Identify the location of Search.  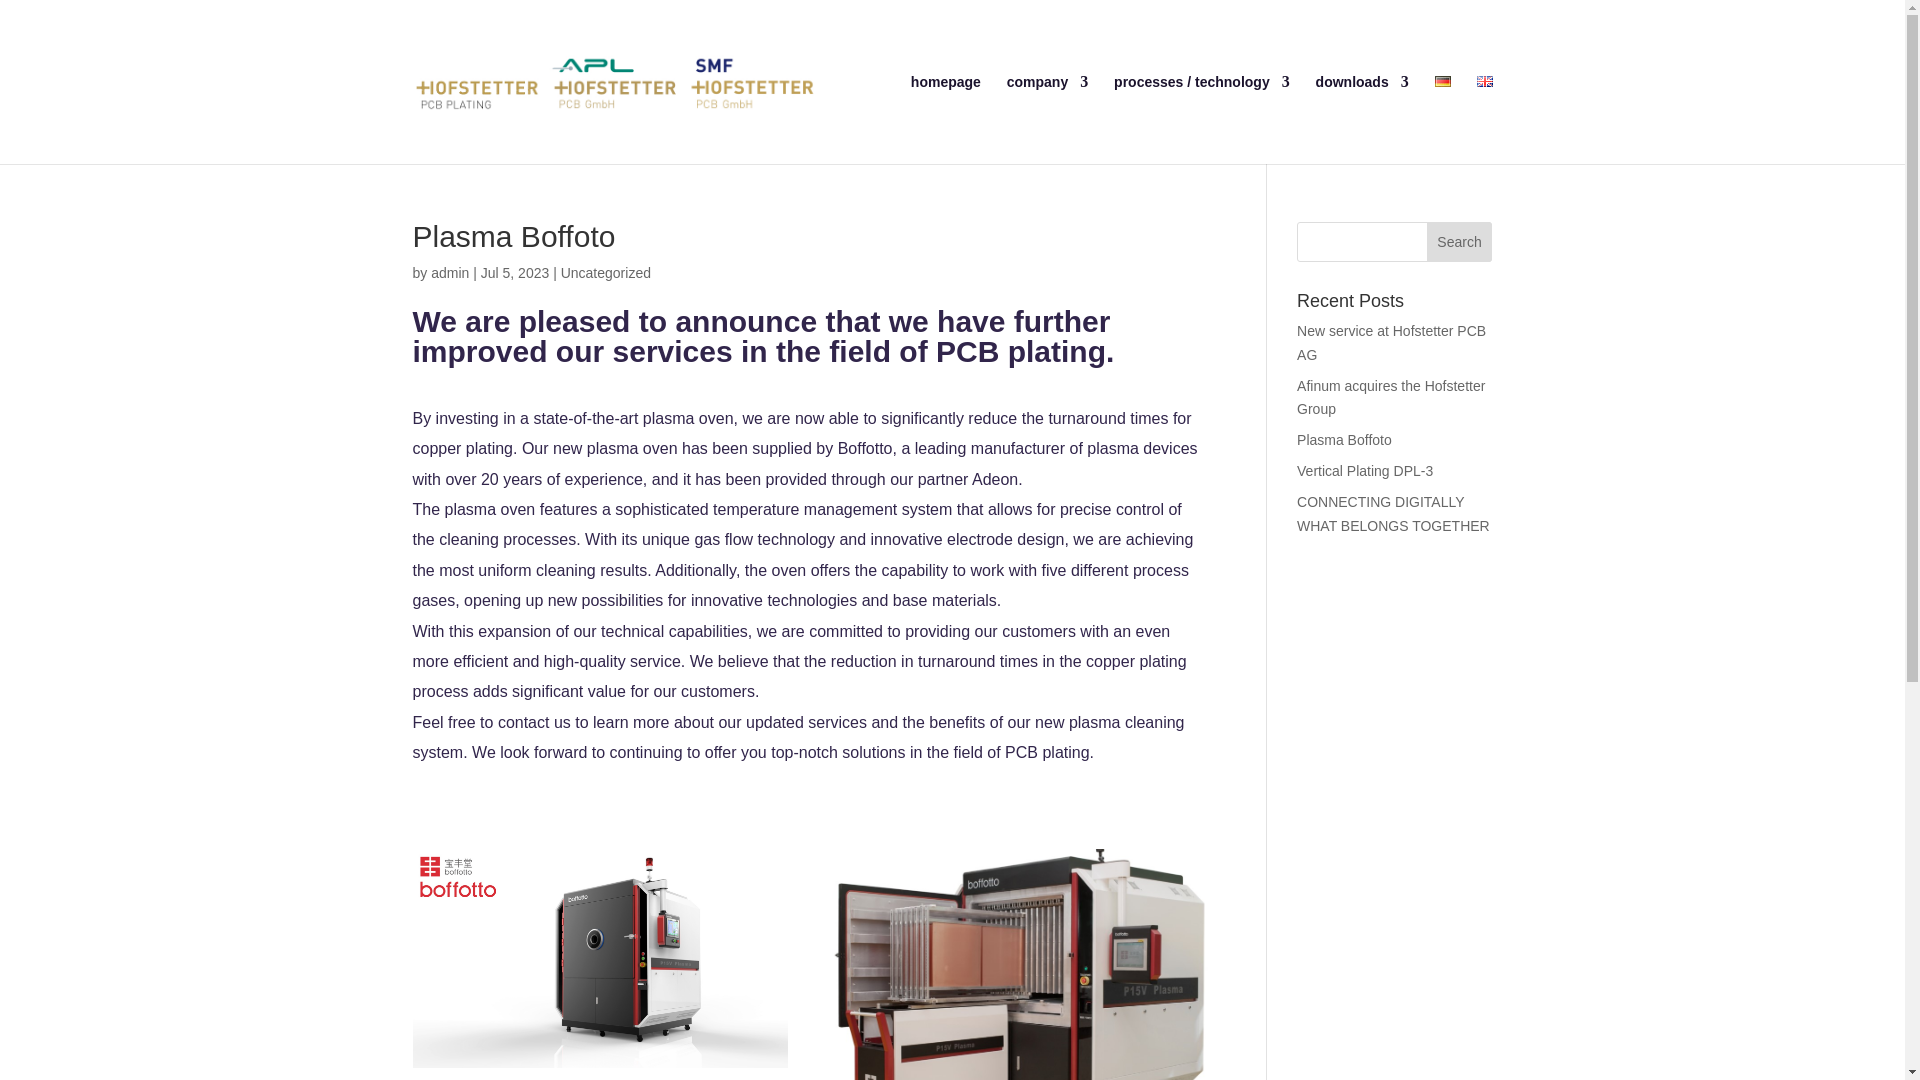
(1460, 242).